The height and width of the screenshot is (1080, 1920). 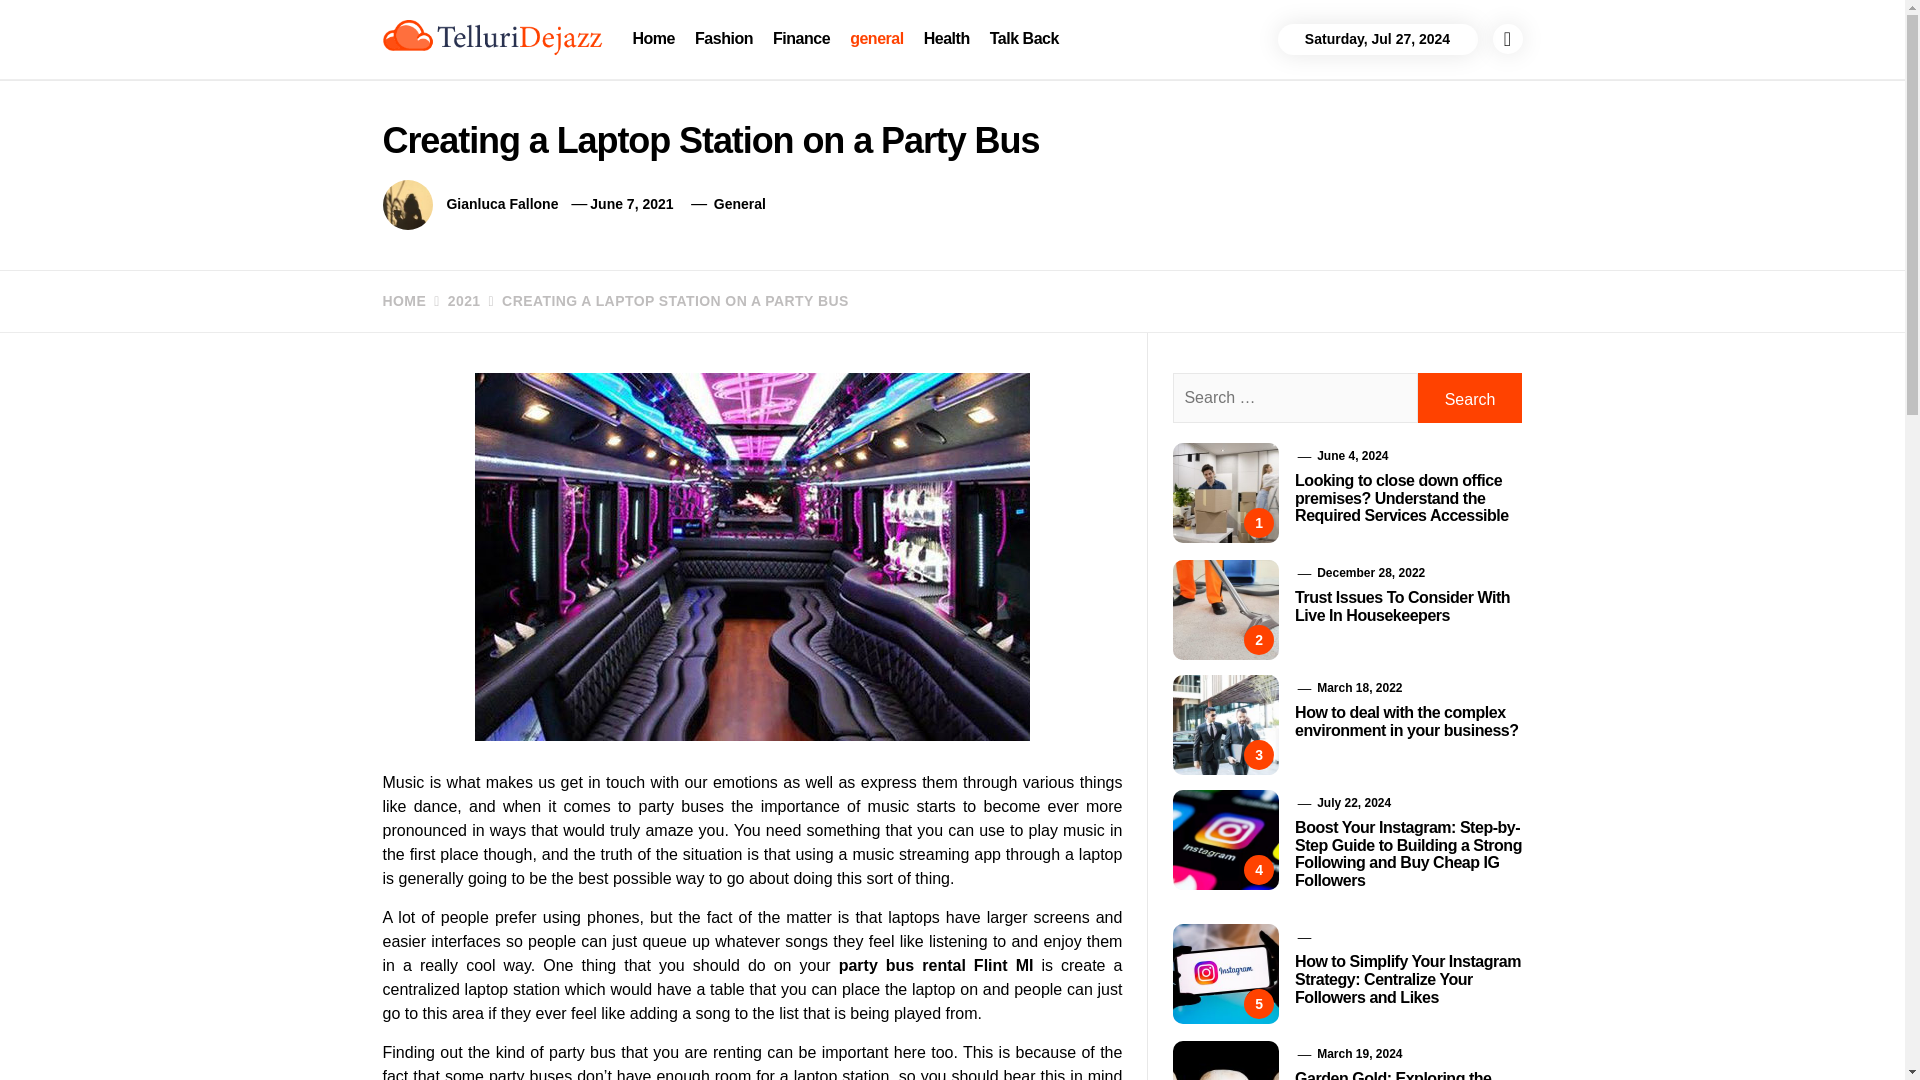 I want to click on General, so click(x=740, y=203).